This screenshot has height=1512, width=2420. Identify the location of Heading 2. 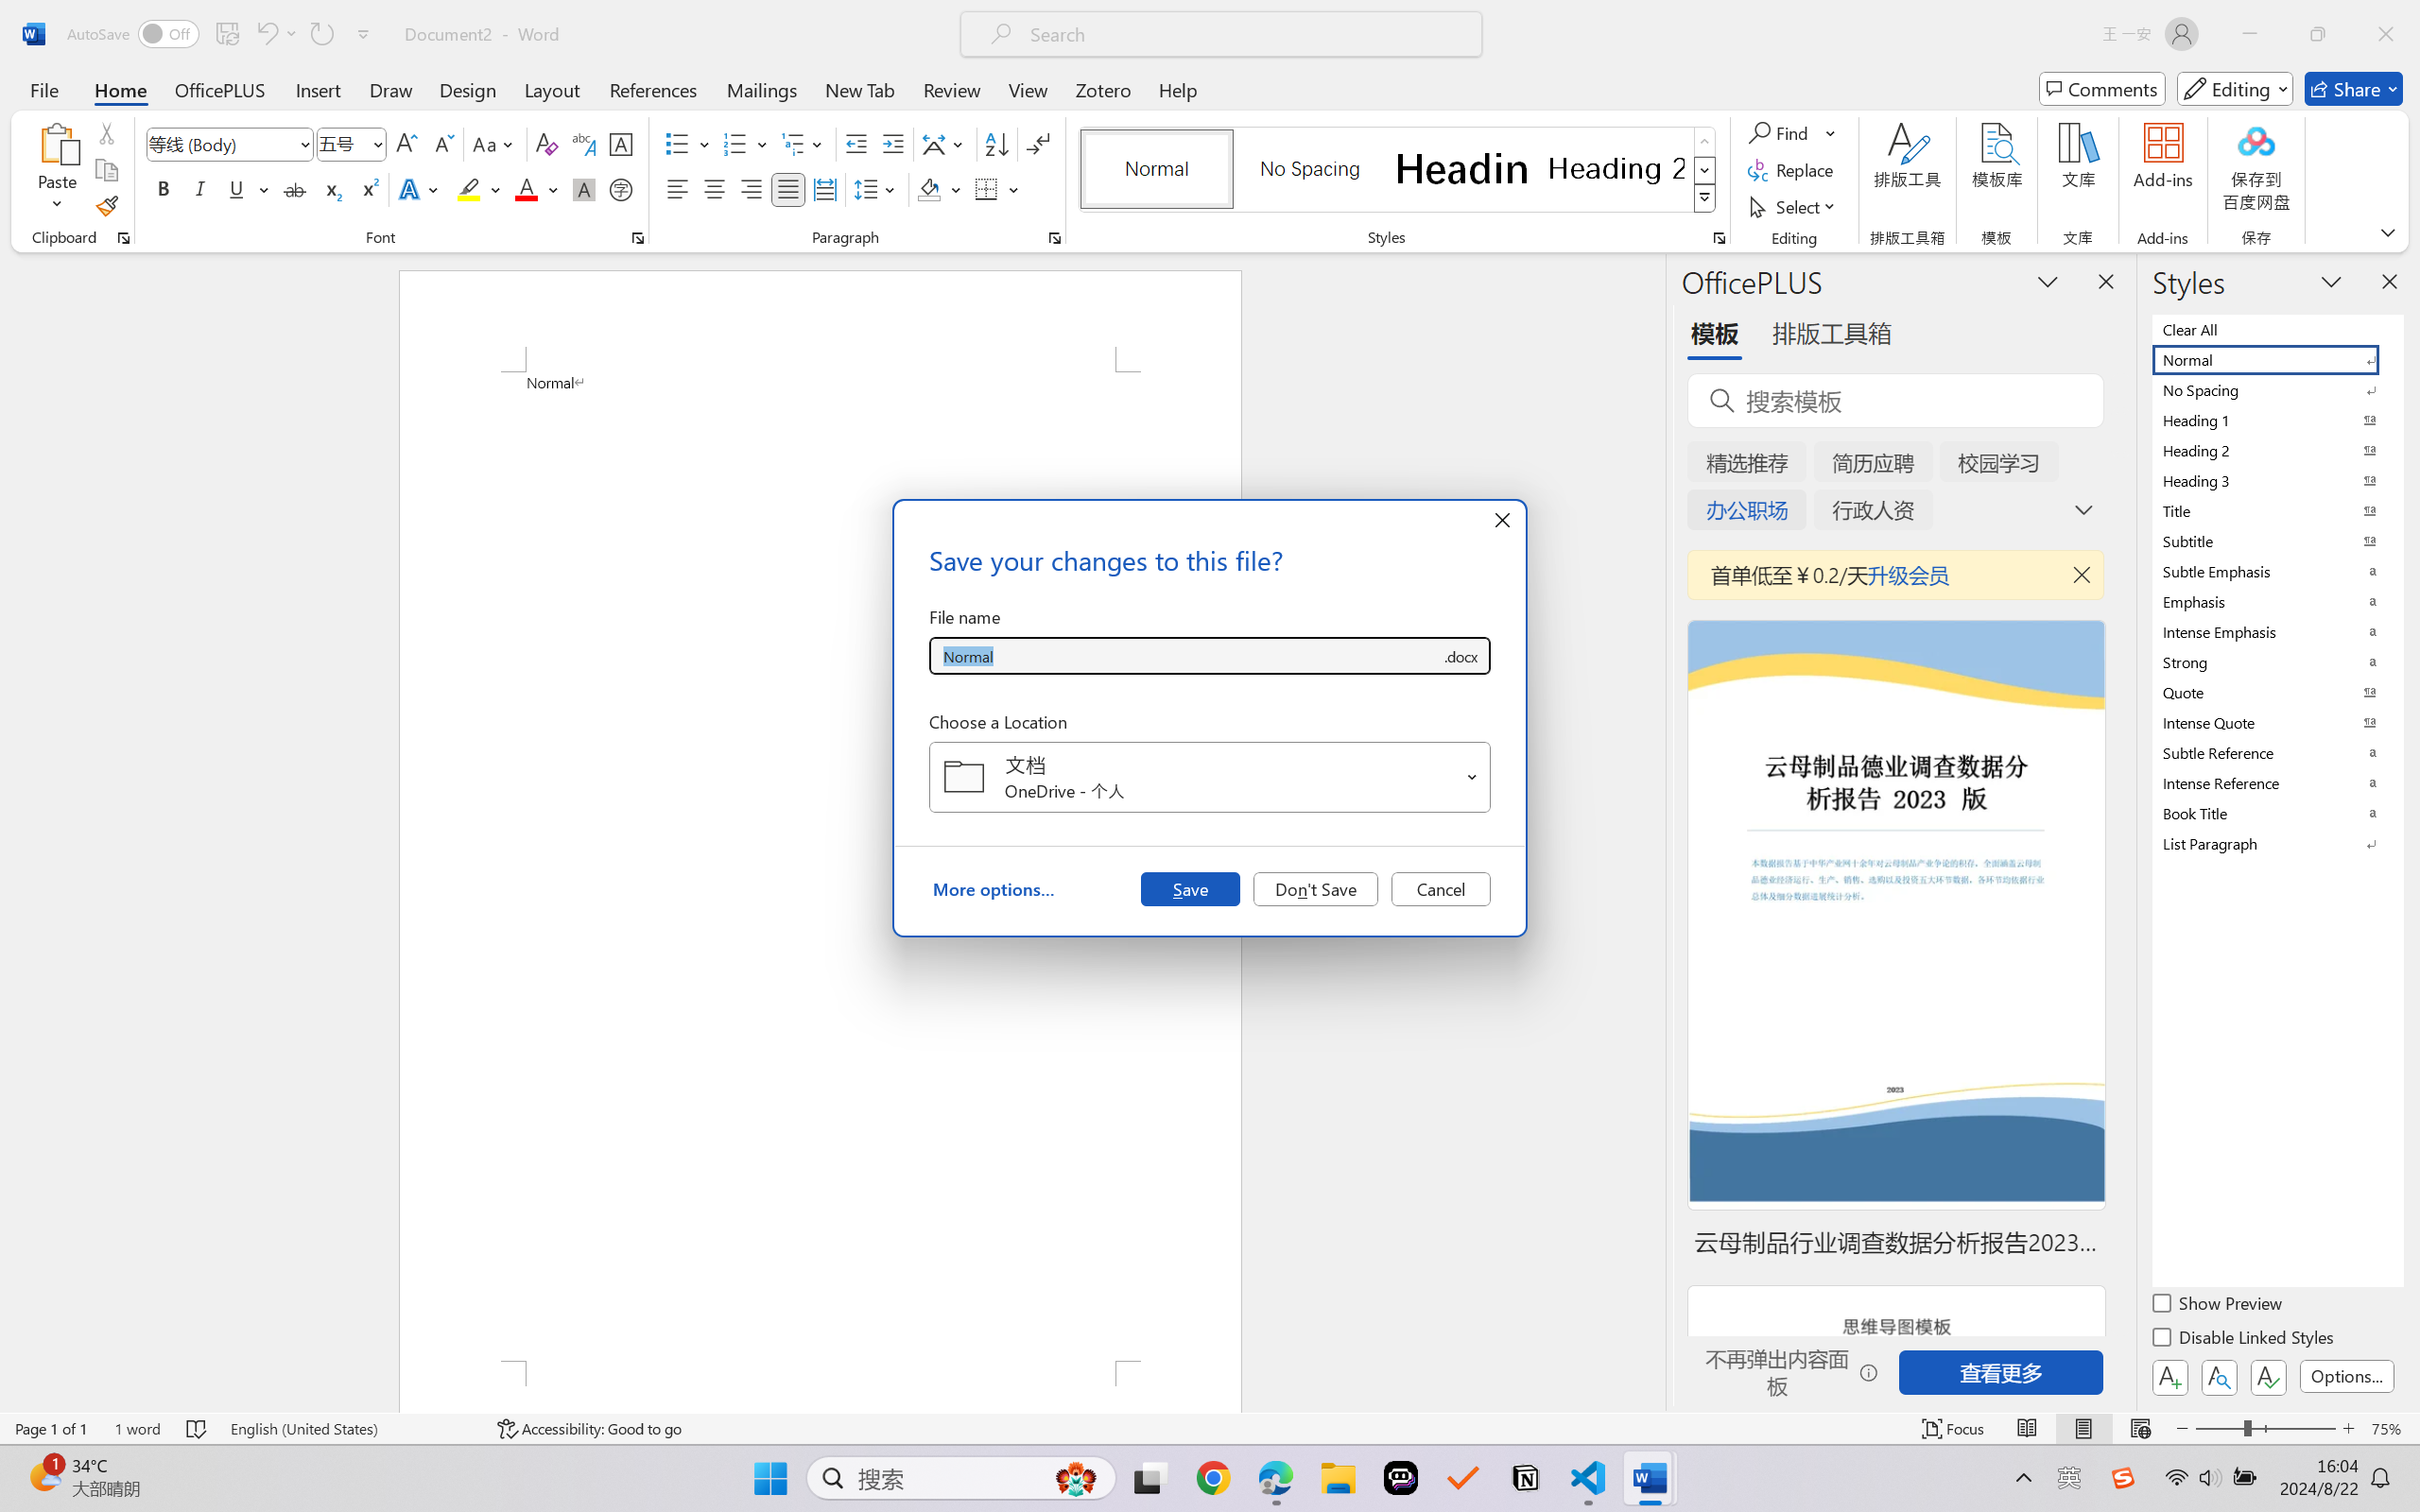
(1616, 168).